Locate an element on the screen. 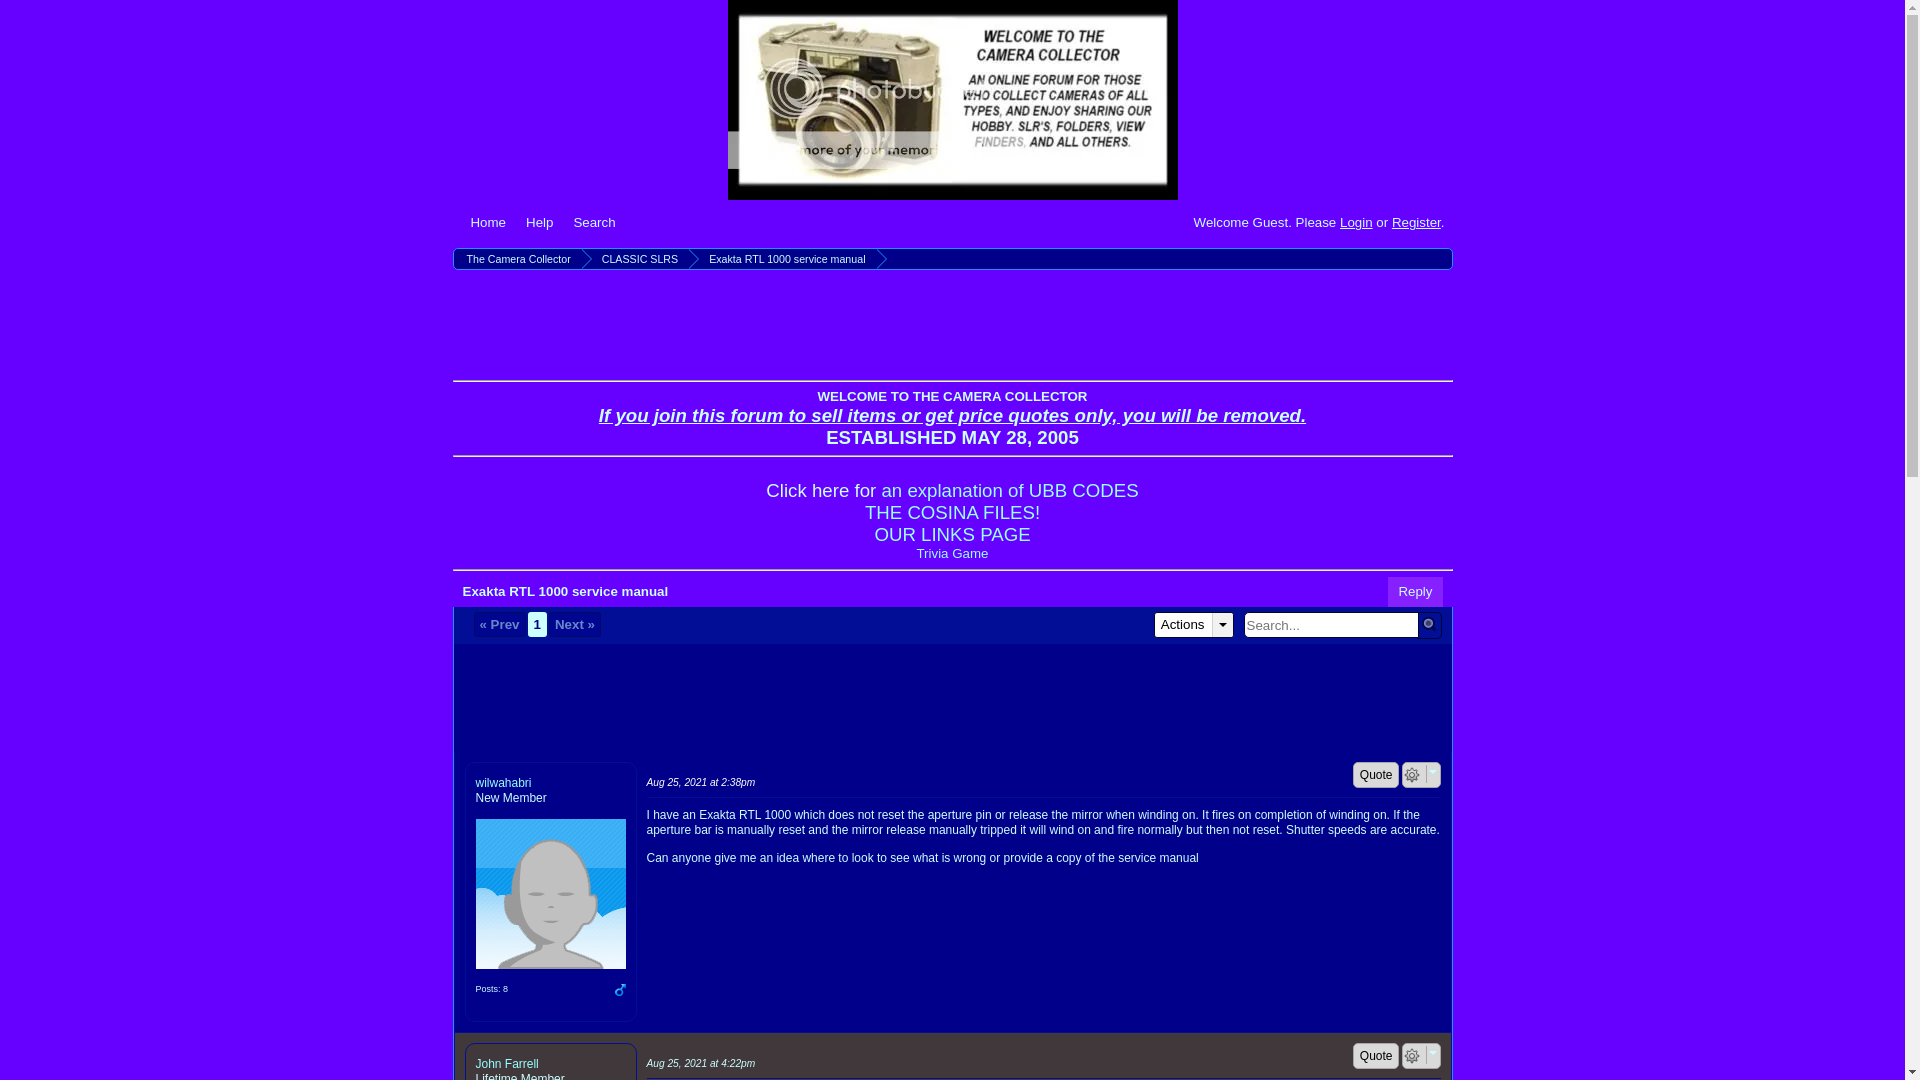  Male is located at coordinates (620, 989).